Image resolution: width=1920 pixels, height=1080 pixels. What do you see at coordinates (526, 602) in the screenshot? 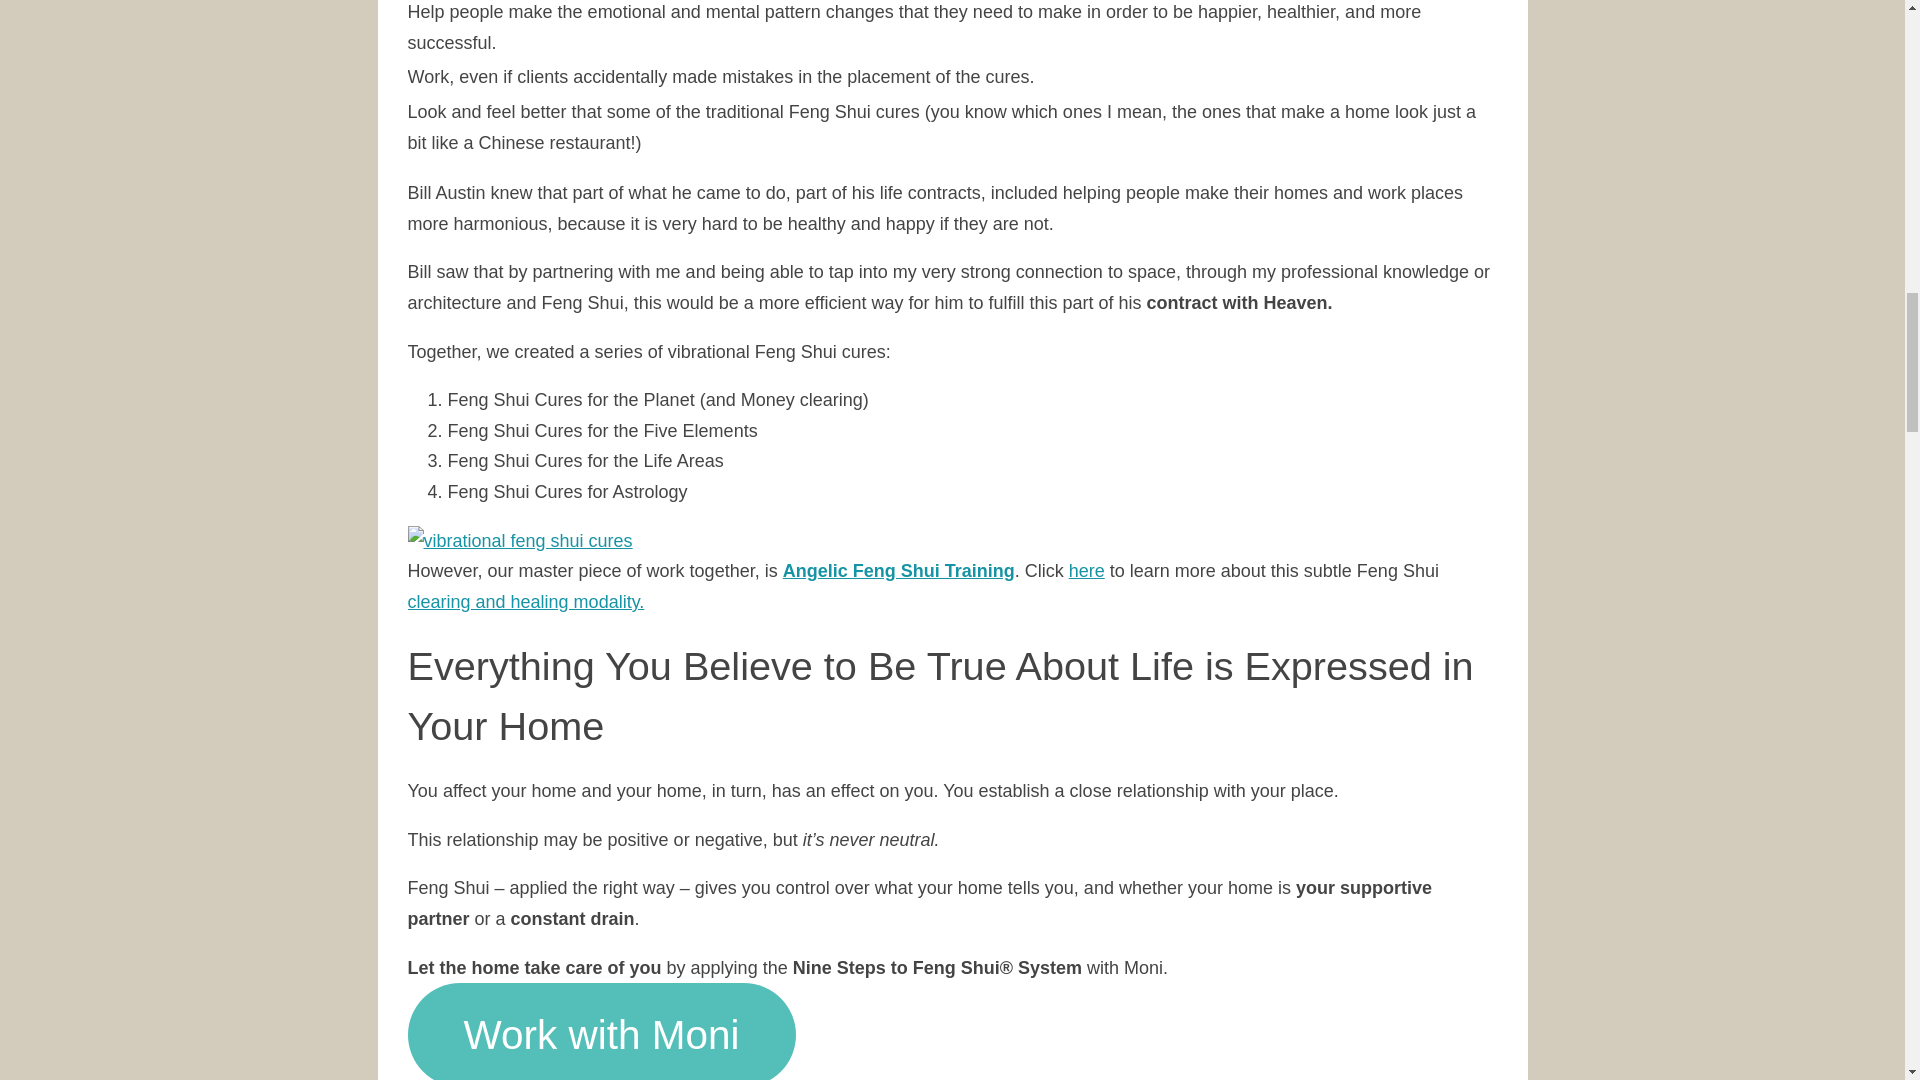
I see `clearing and healing modality.` at bounding box center [526, 602].